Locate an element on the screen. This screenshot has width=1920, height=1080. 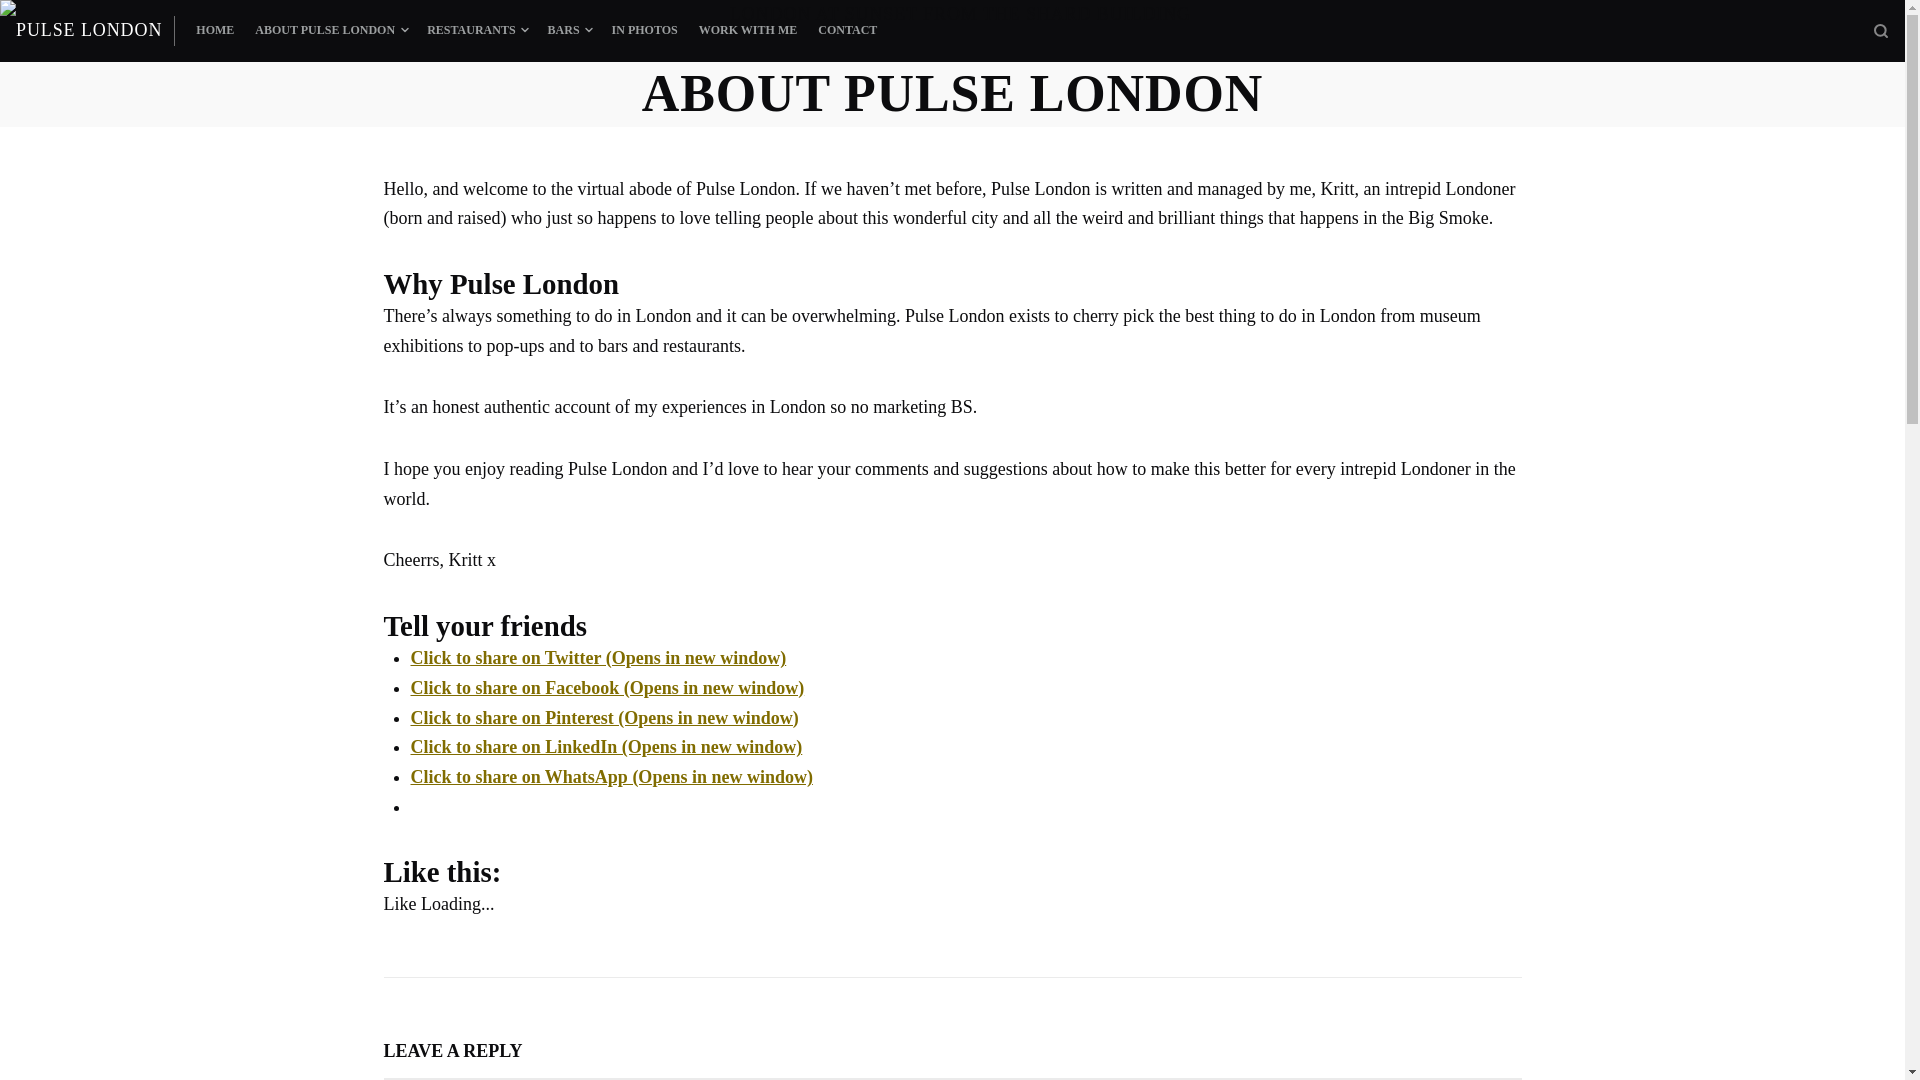
Click to share on LinkedIn is located at coordinates (606, 746).